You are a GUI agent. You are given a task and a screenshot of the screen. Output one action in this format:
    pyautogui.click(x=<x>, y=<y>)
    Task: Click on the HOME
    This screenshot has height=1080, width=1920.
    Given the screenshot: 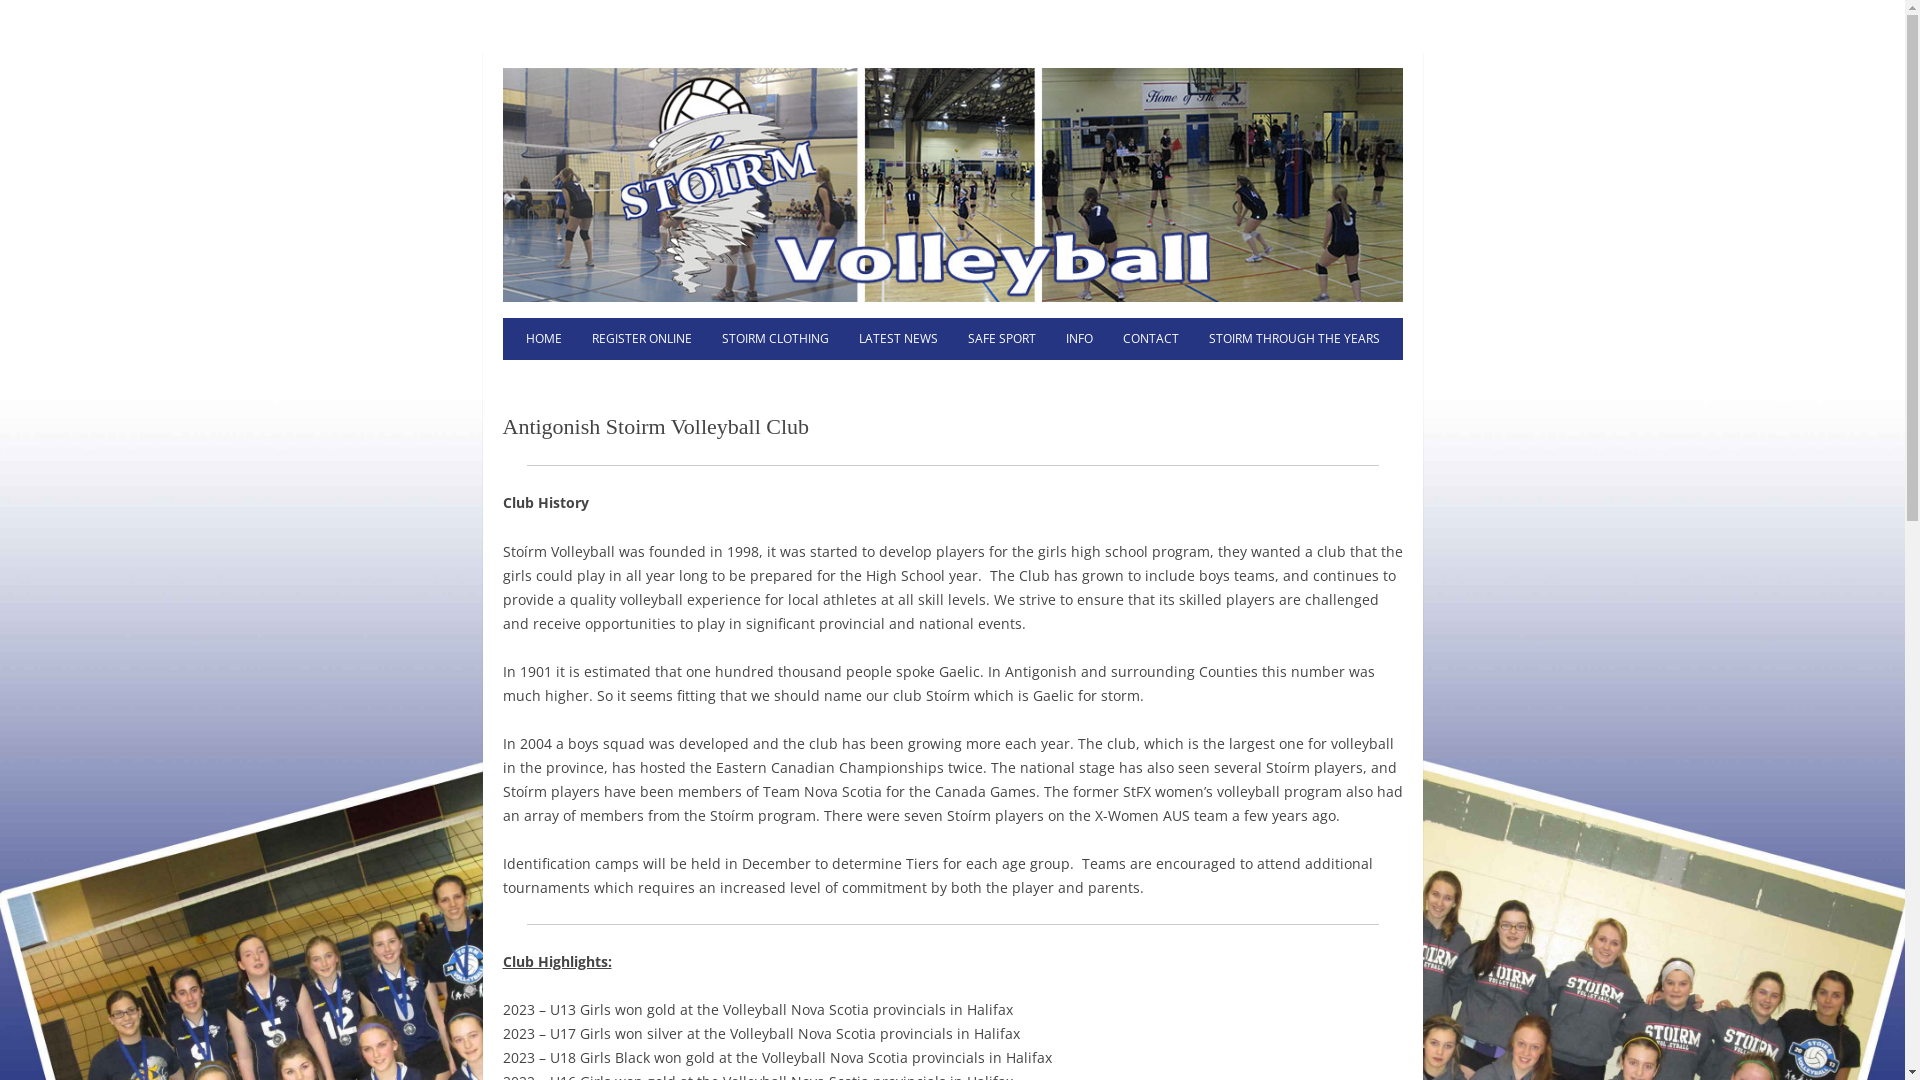 What is the action you would take?
    pyautogui.click(x=543, y=339)
    